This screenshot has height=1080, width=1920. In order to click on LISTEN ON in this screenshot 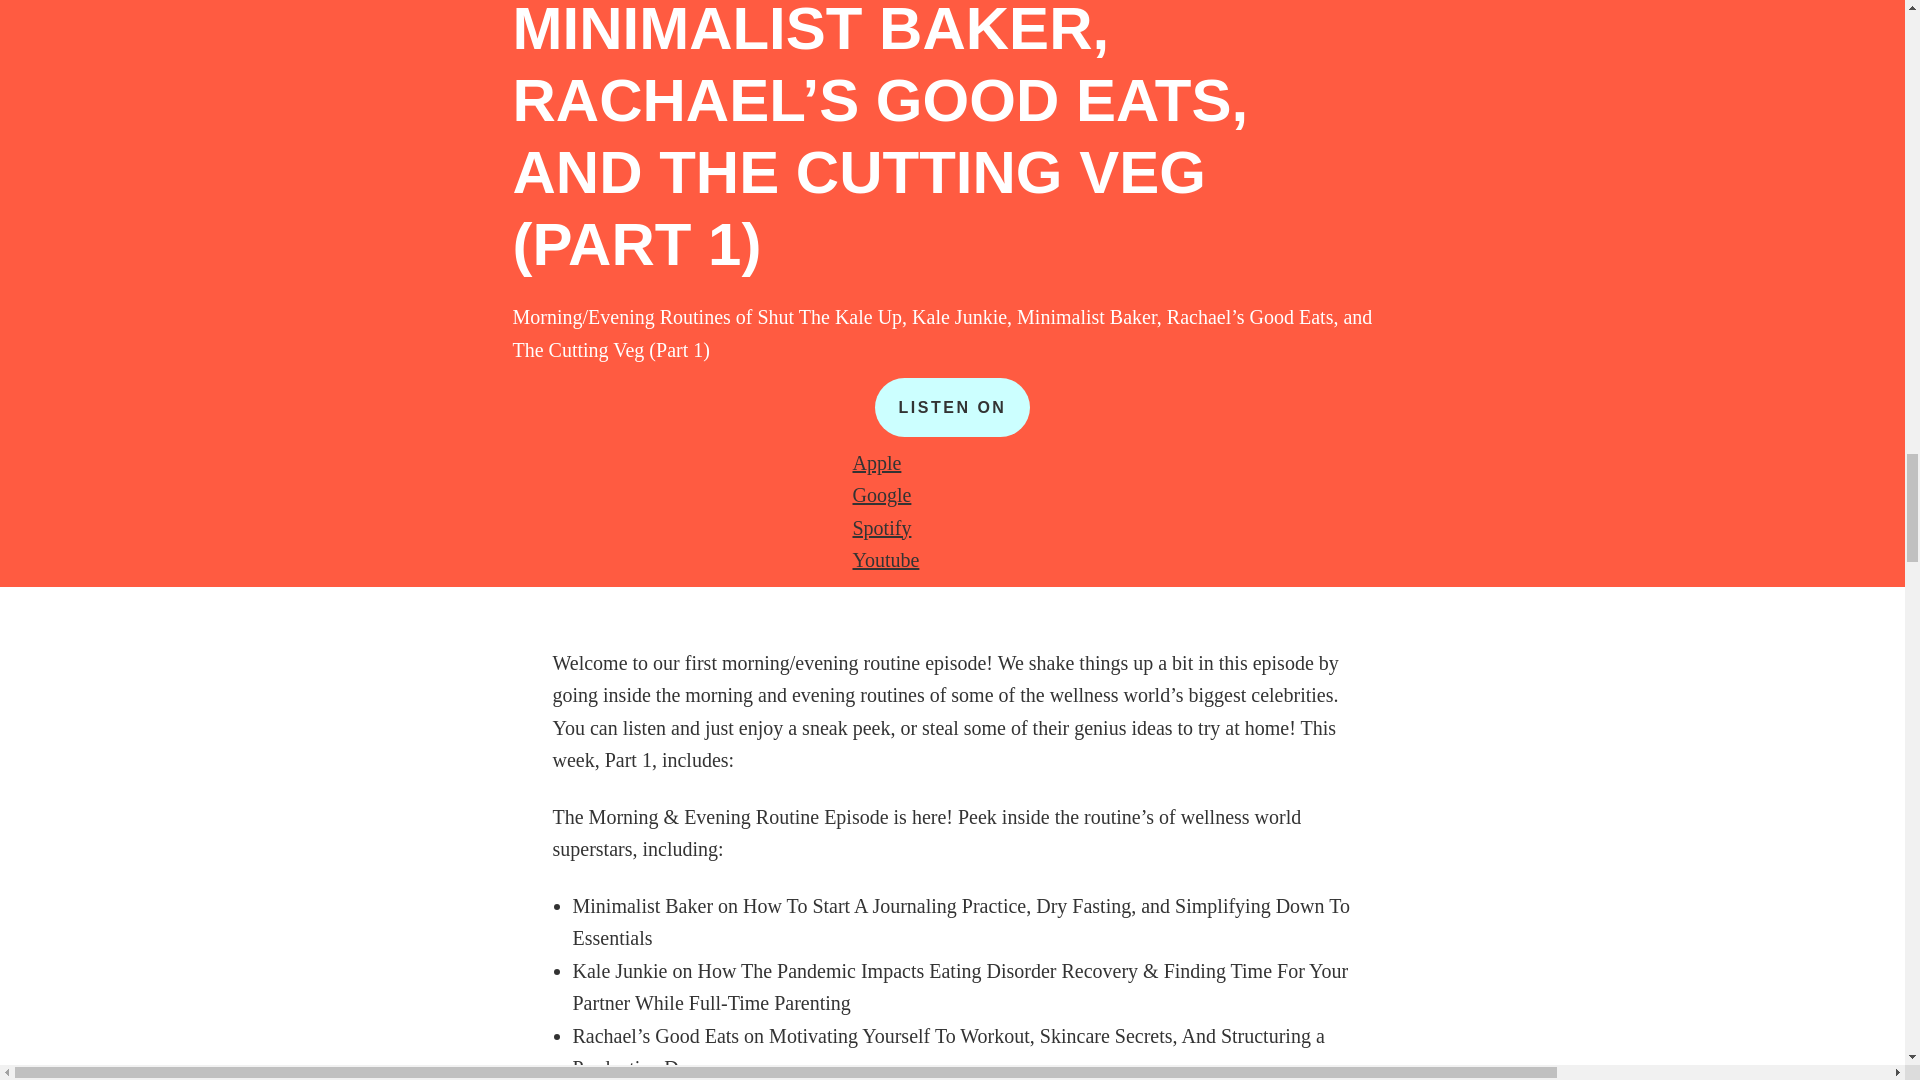, I will do `click(953, 408)`.